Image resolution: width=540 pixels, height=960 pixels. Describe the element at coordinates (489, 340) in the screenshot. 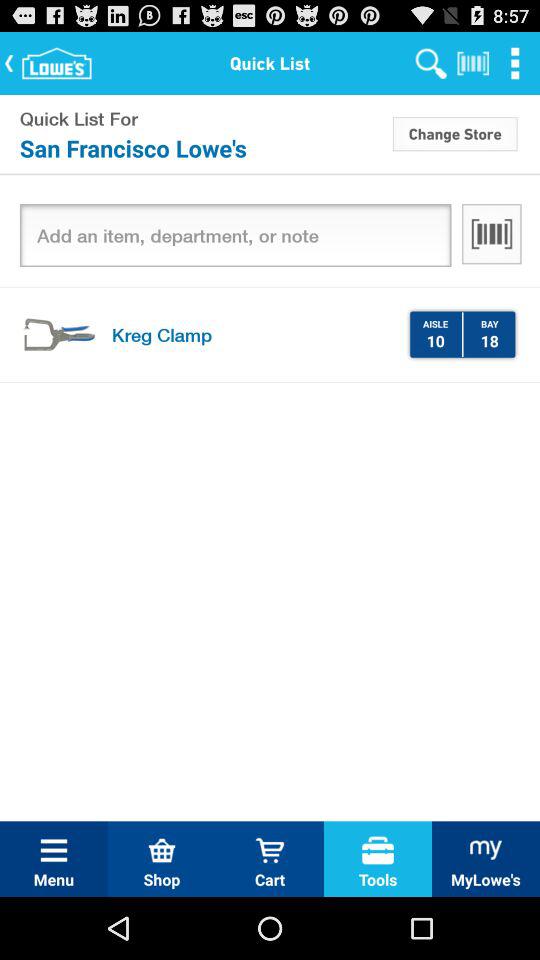

I see `flip to the 18` at that location.